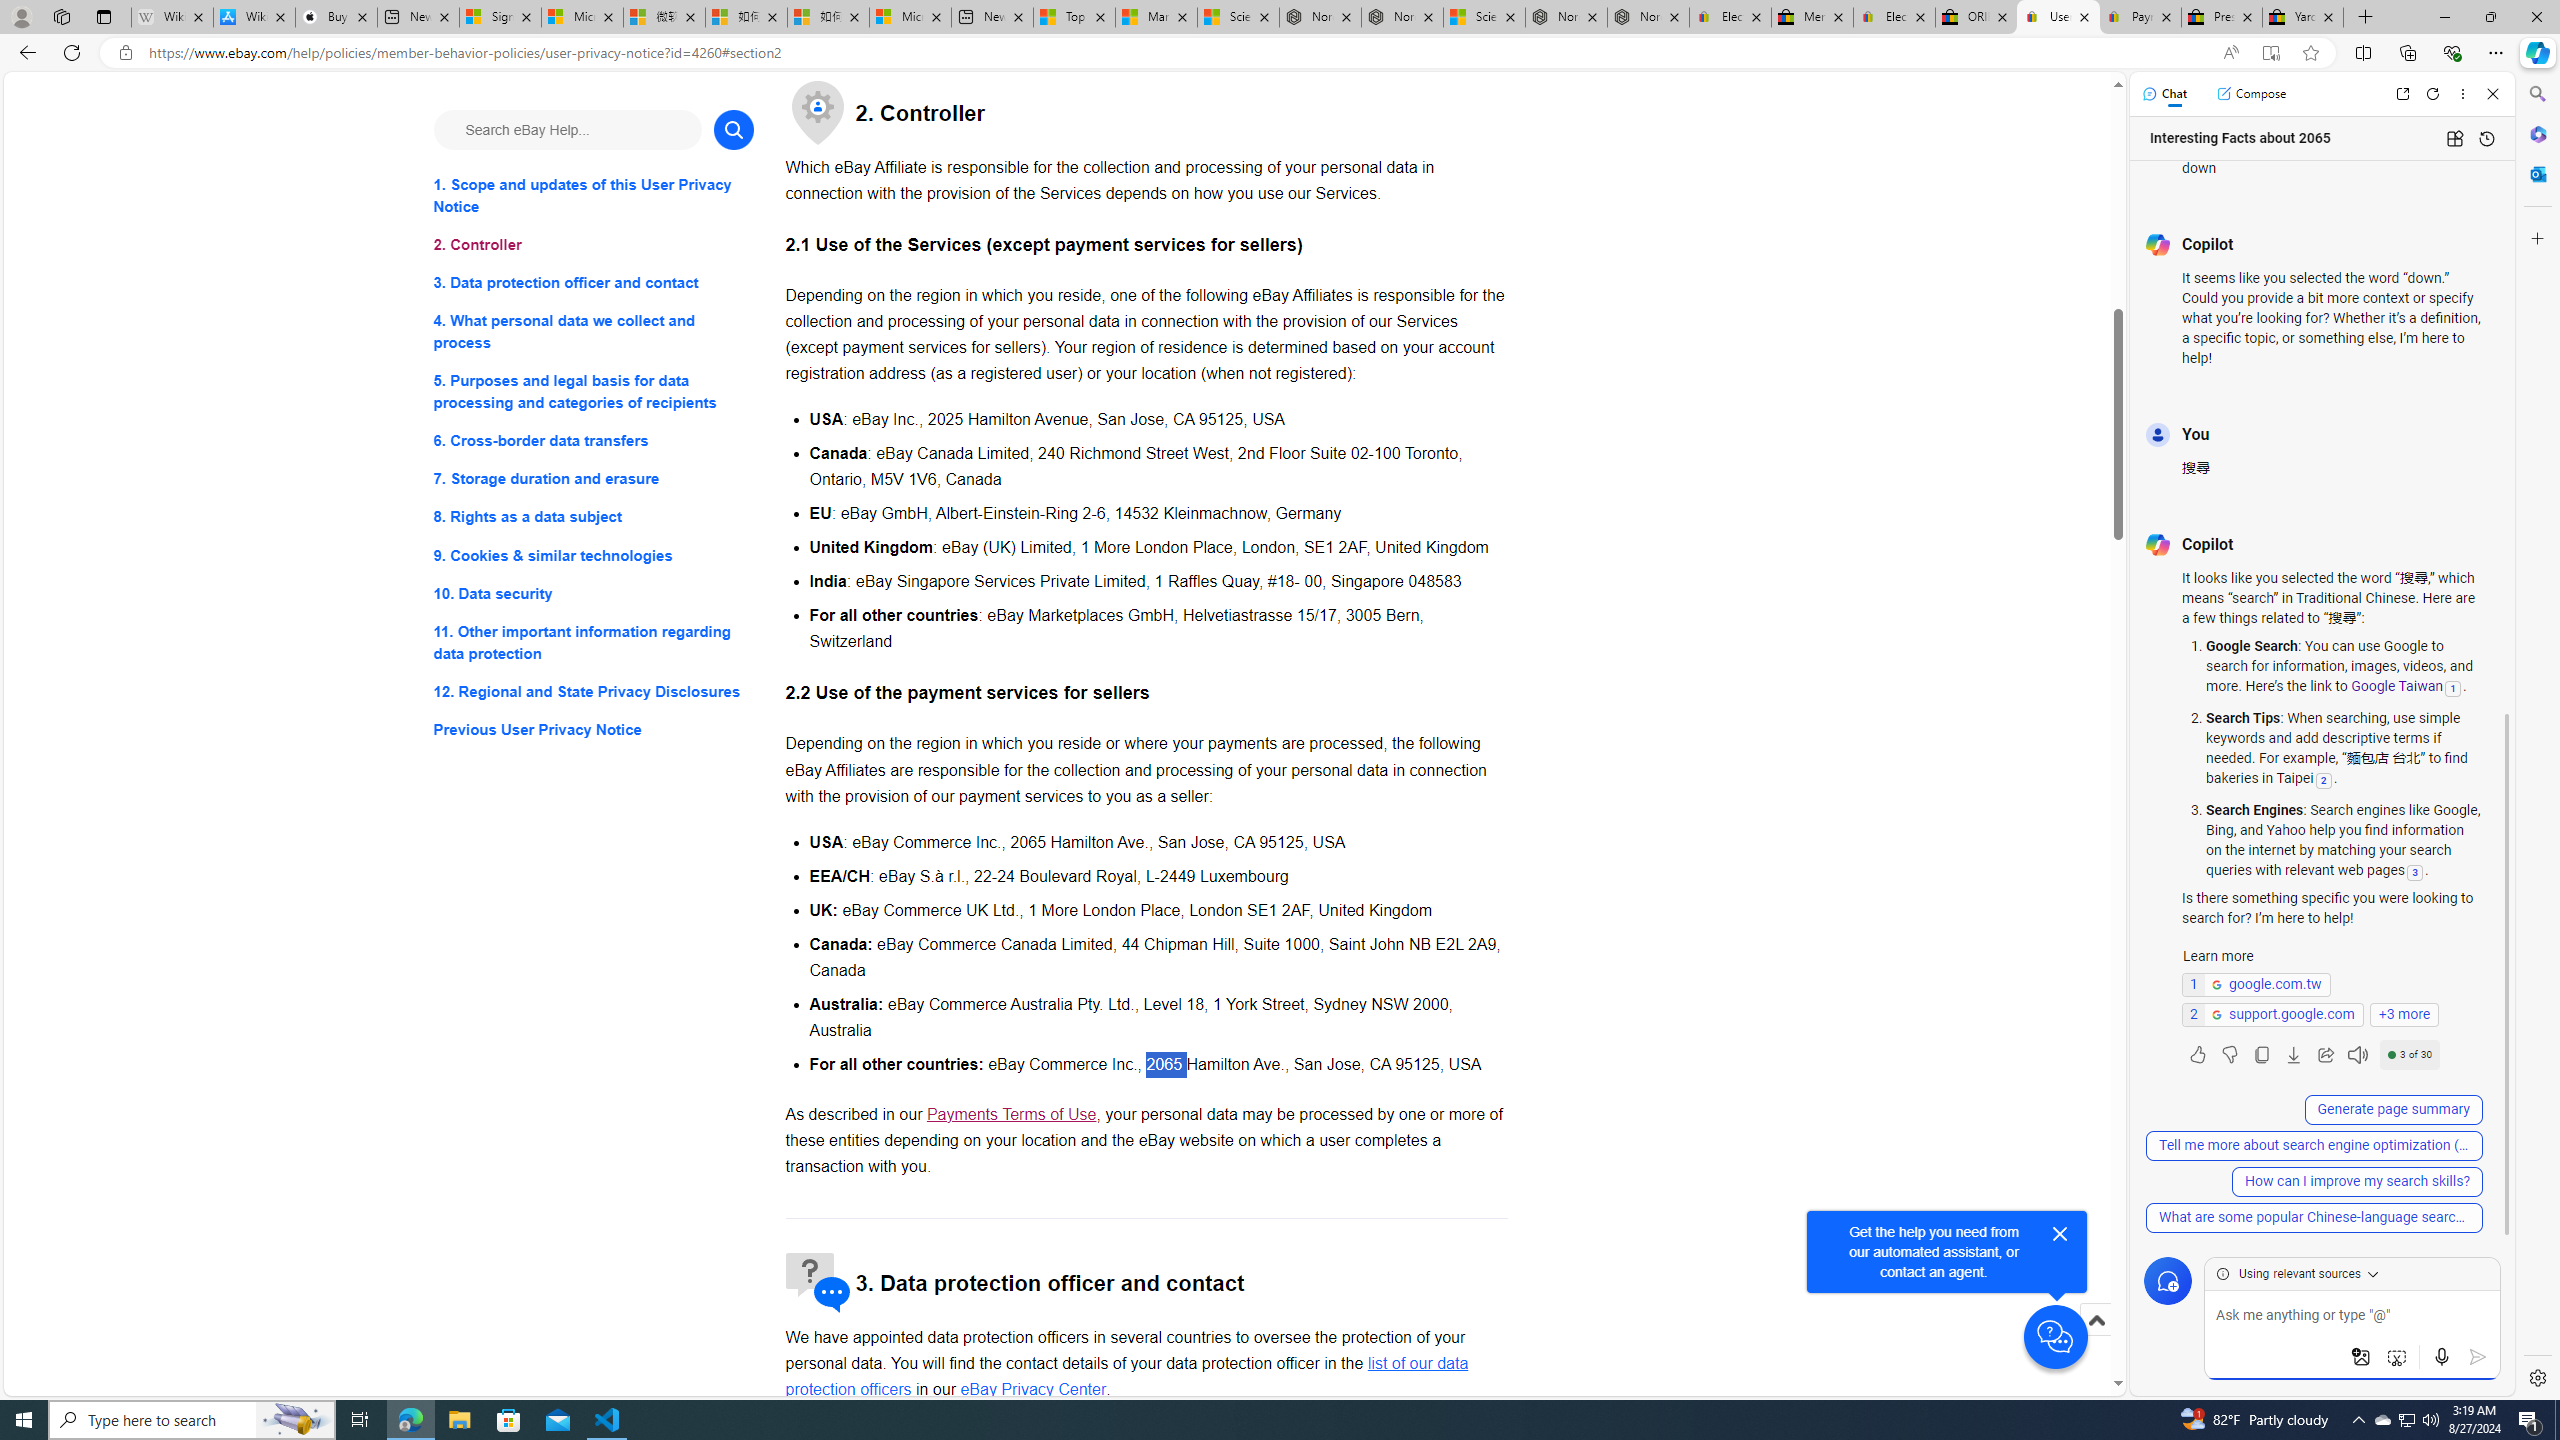 The width and height of the screenshot is (2560, 1440). Describe the element at coordinates (2366, 17) in the screenshot. I see `New Tab` at that location.